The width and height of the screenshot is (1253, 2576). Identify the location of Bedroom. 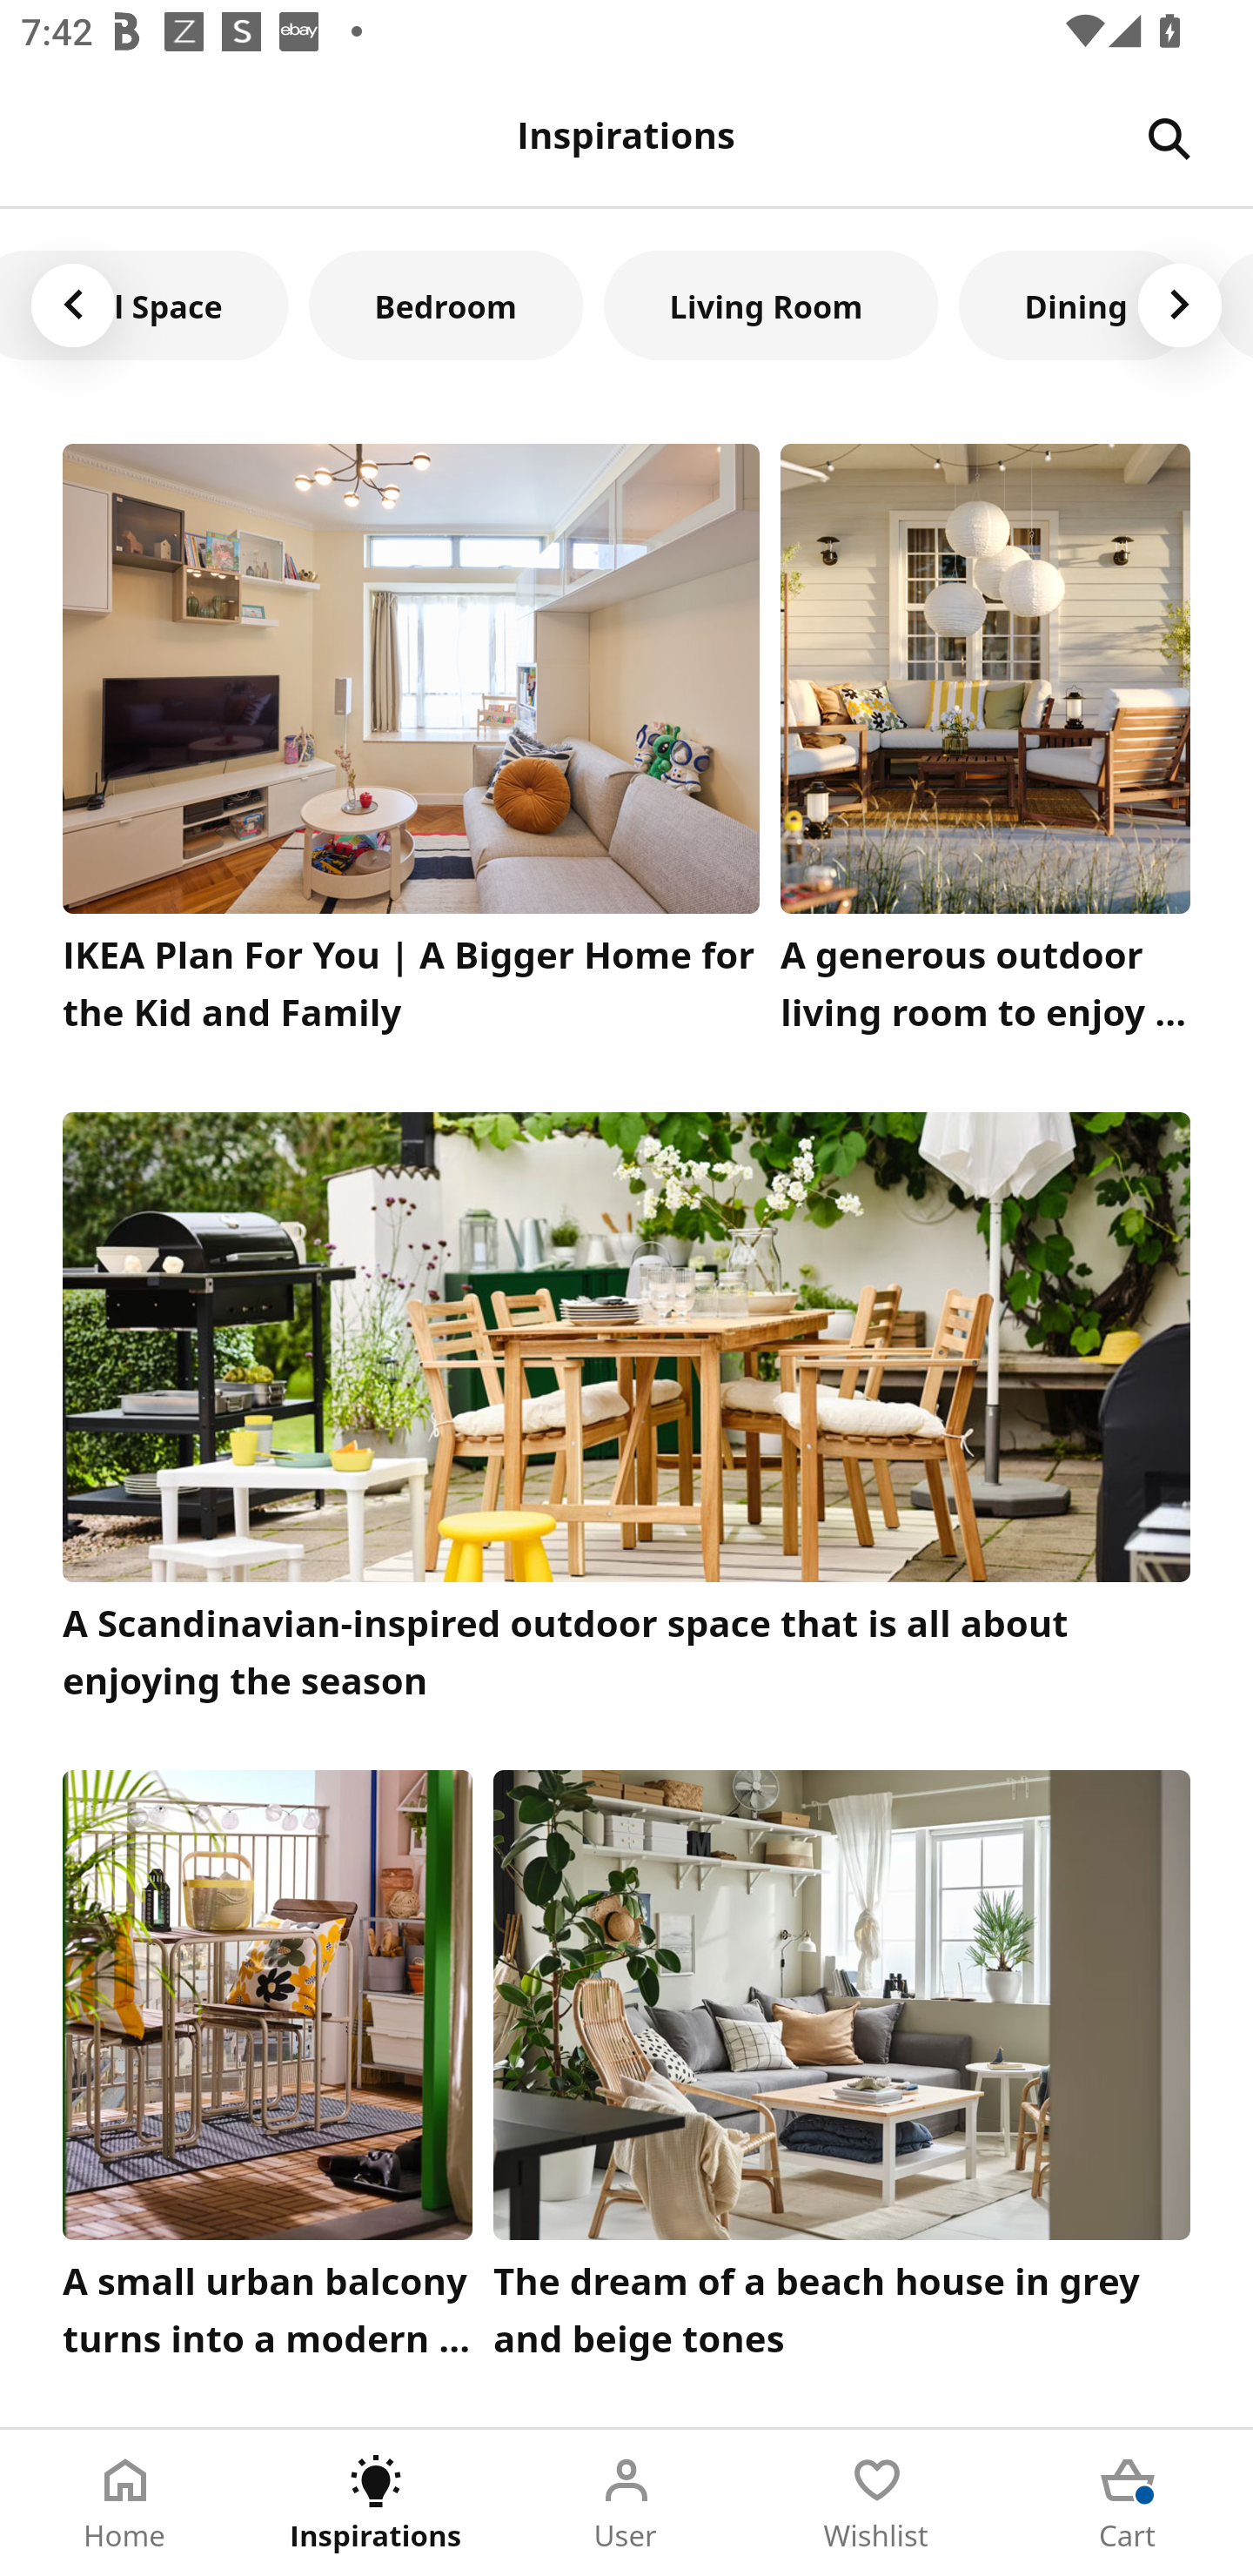
(446, 305).